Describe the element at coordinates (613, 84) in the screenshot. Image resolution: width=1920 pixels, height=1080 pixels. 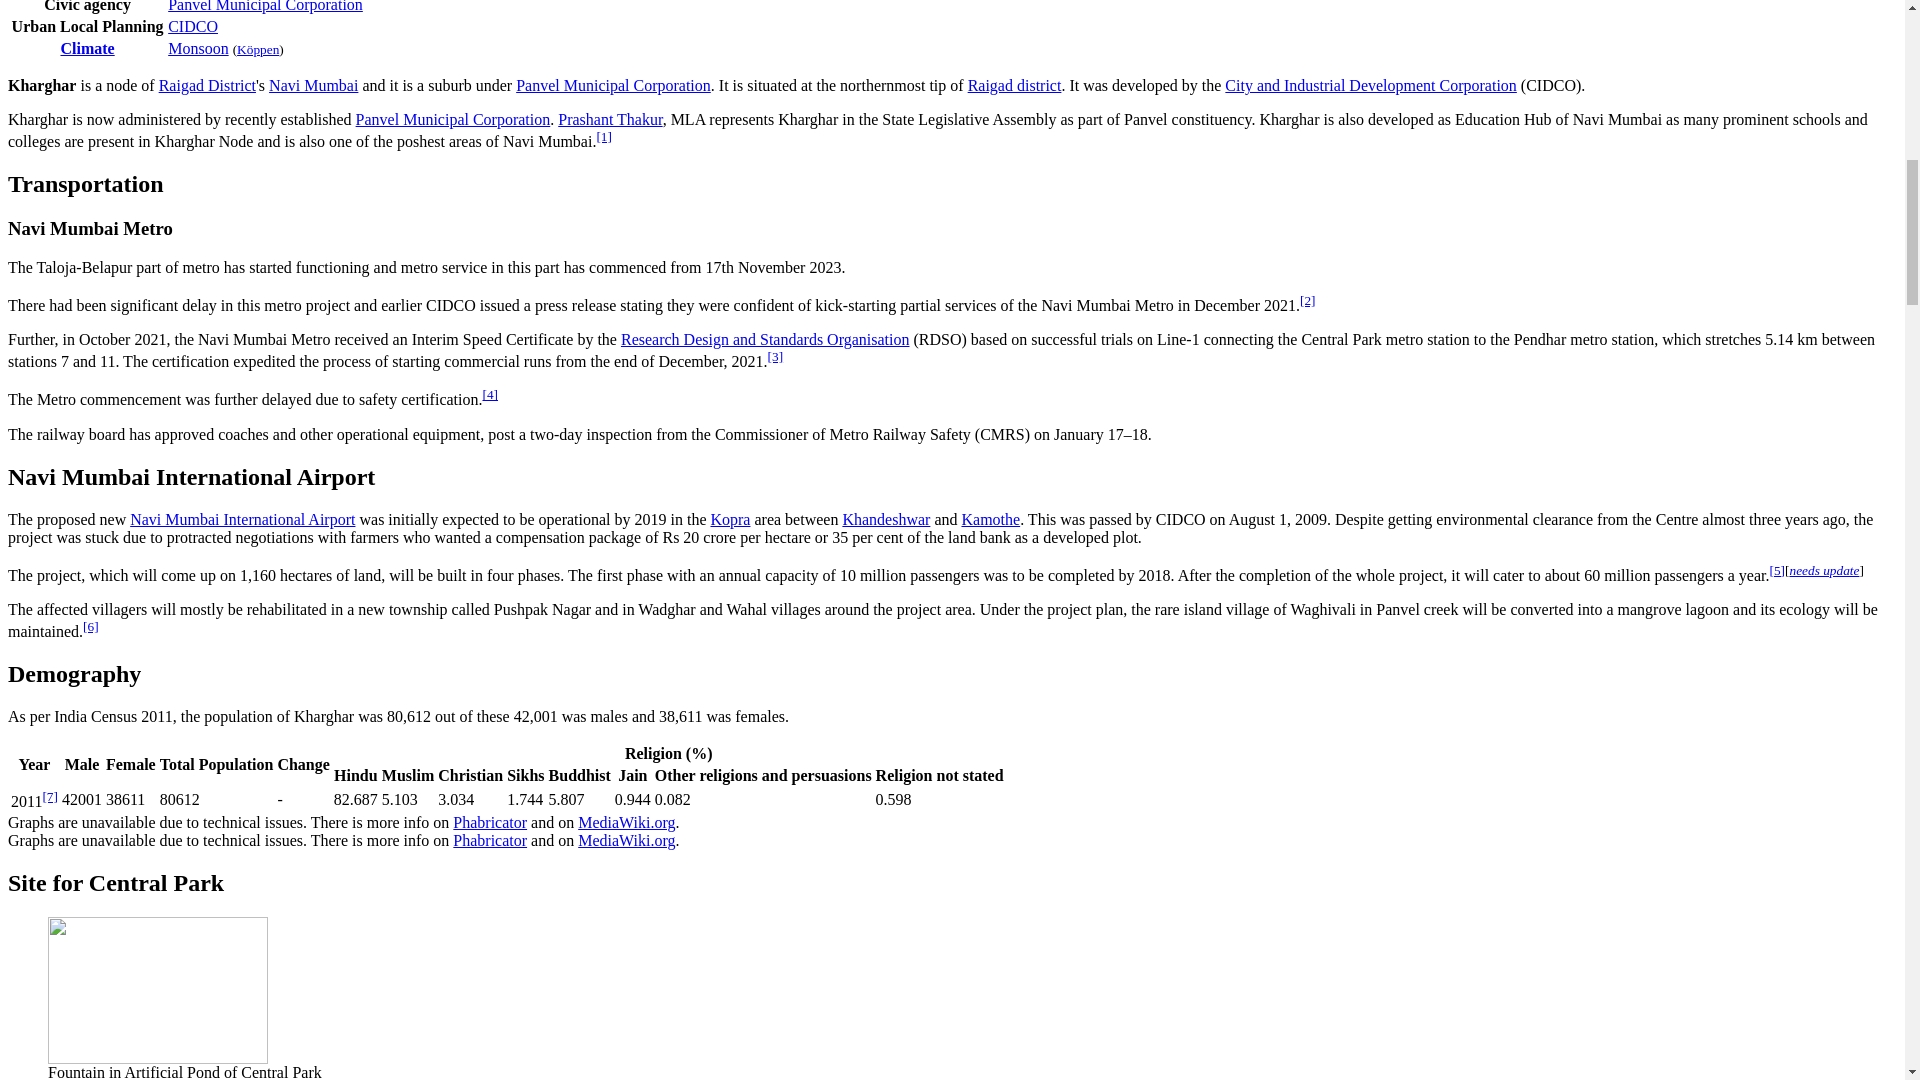
I see `Panvel Municipal Corporation` at that location.